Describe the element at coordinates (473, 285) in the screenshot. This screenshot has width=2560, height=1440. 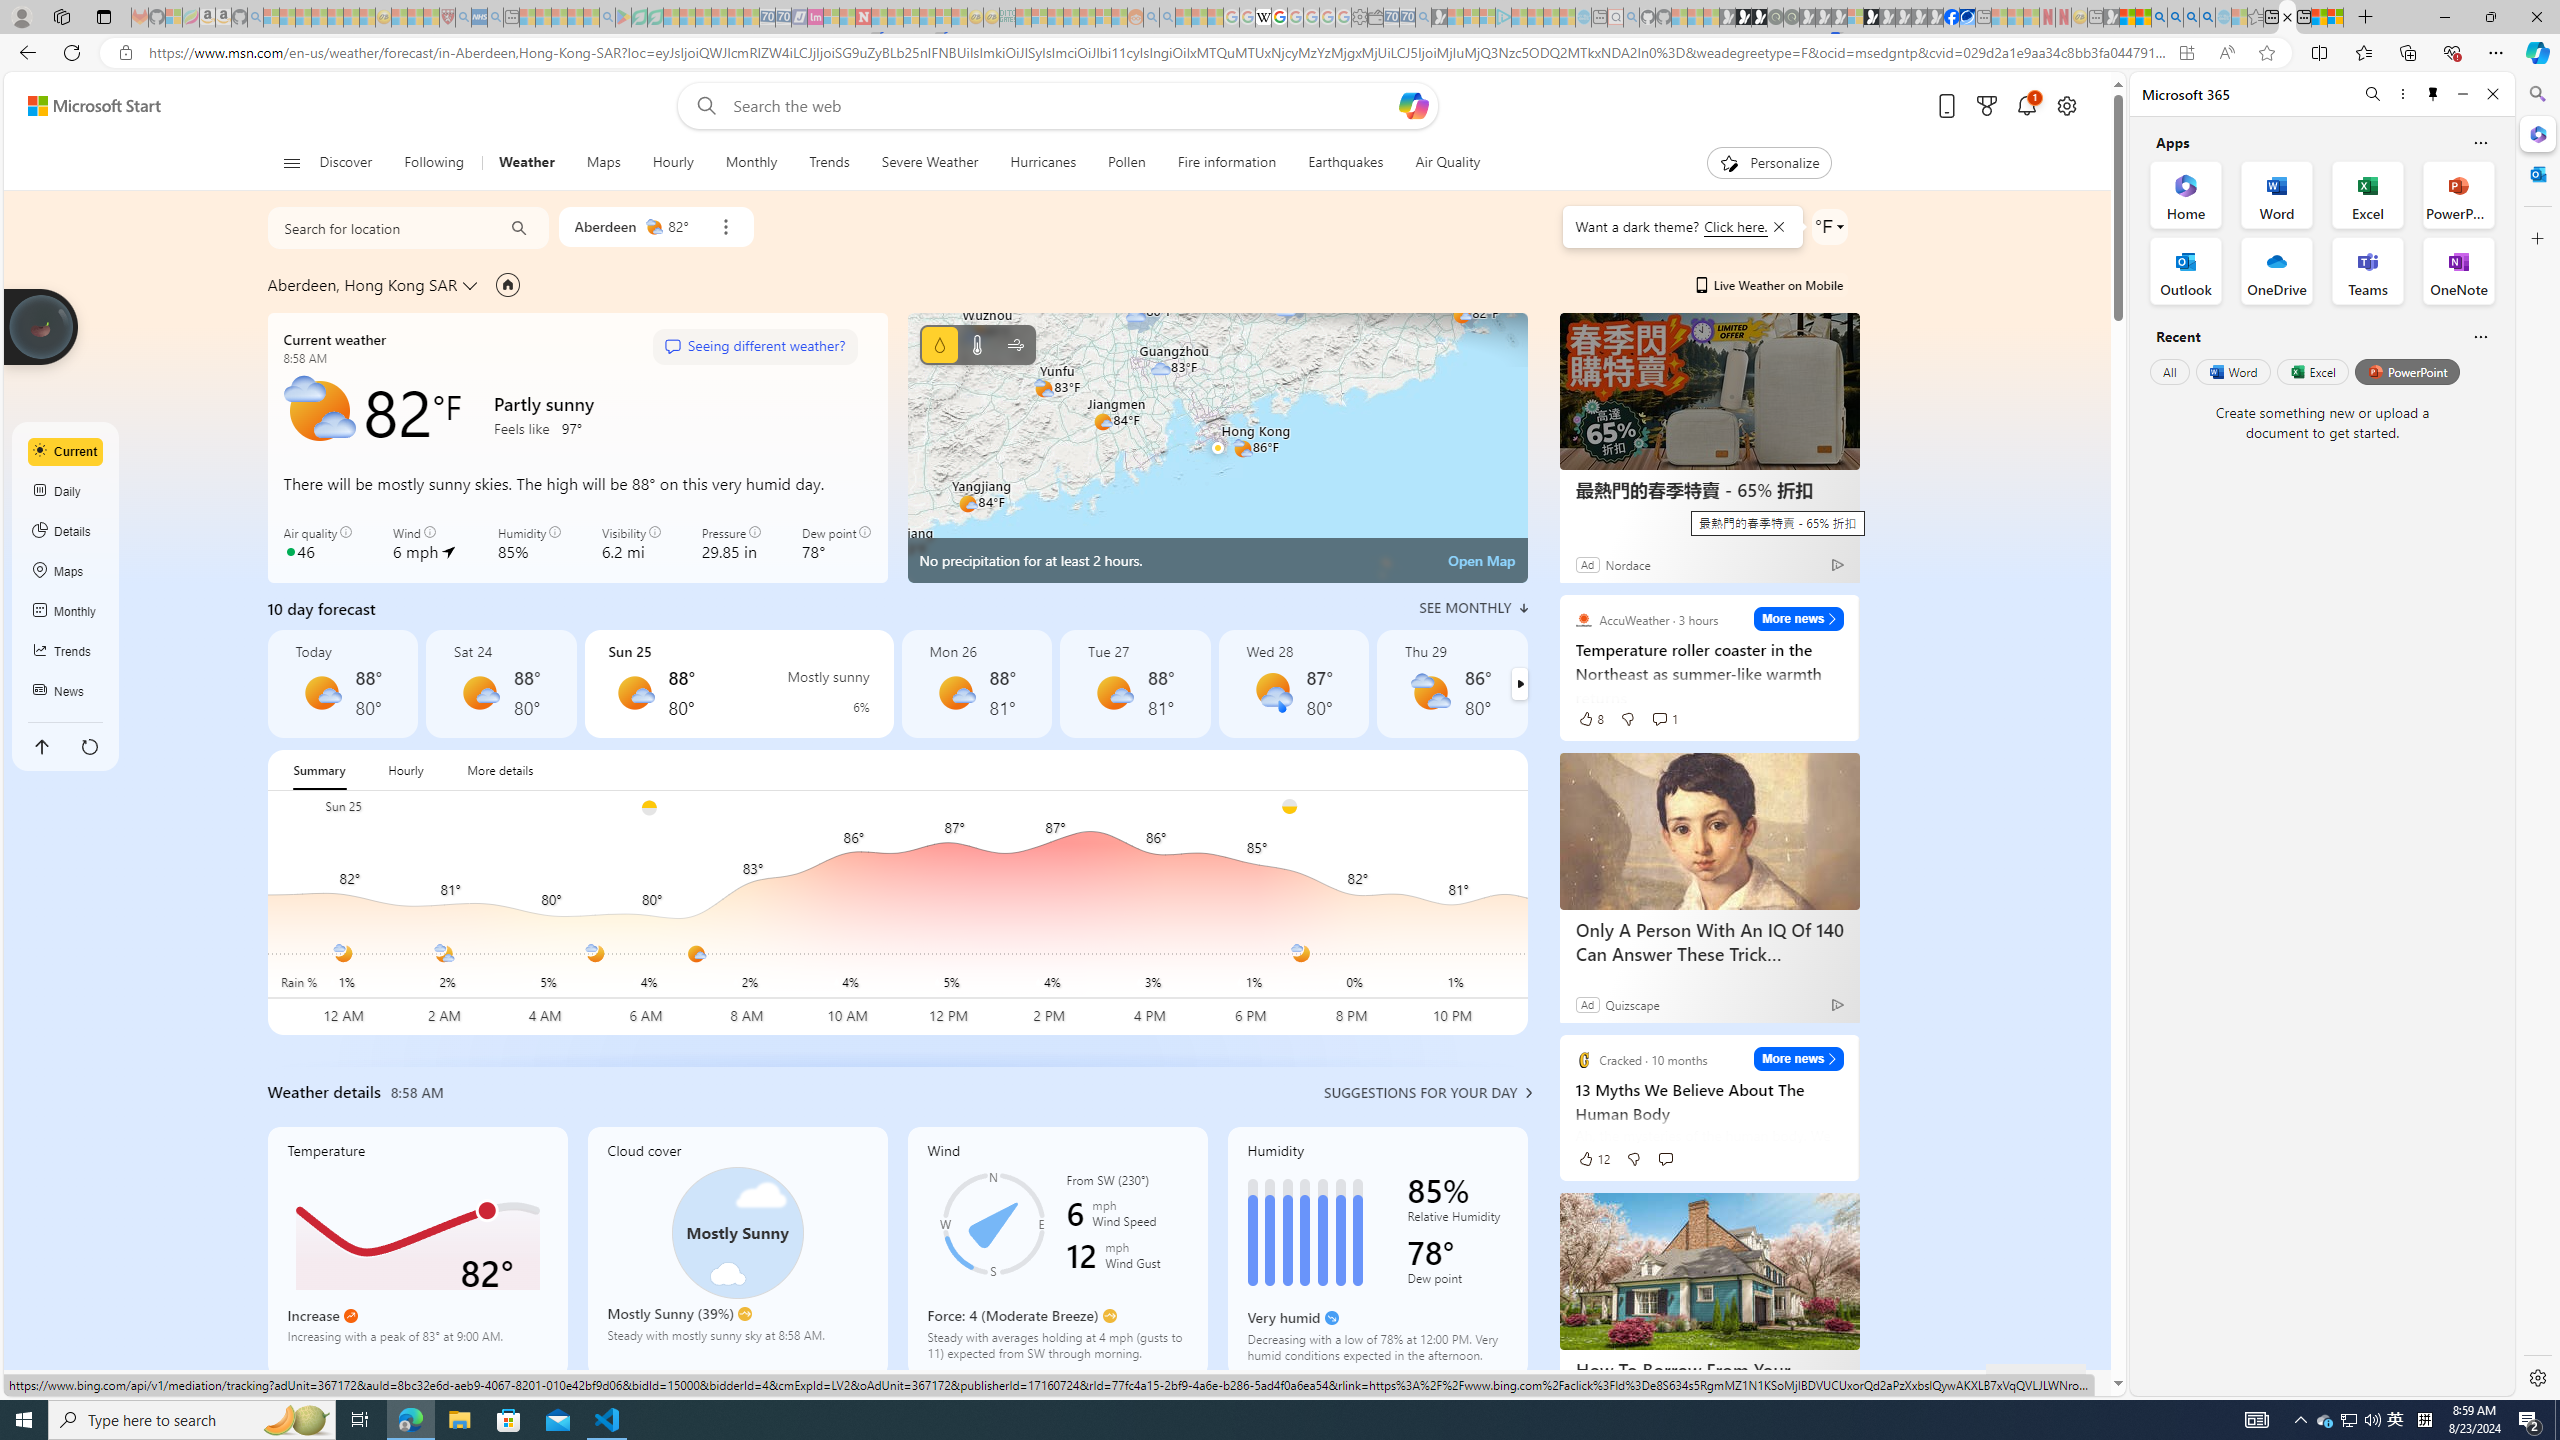
I see `Change location` at that location.